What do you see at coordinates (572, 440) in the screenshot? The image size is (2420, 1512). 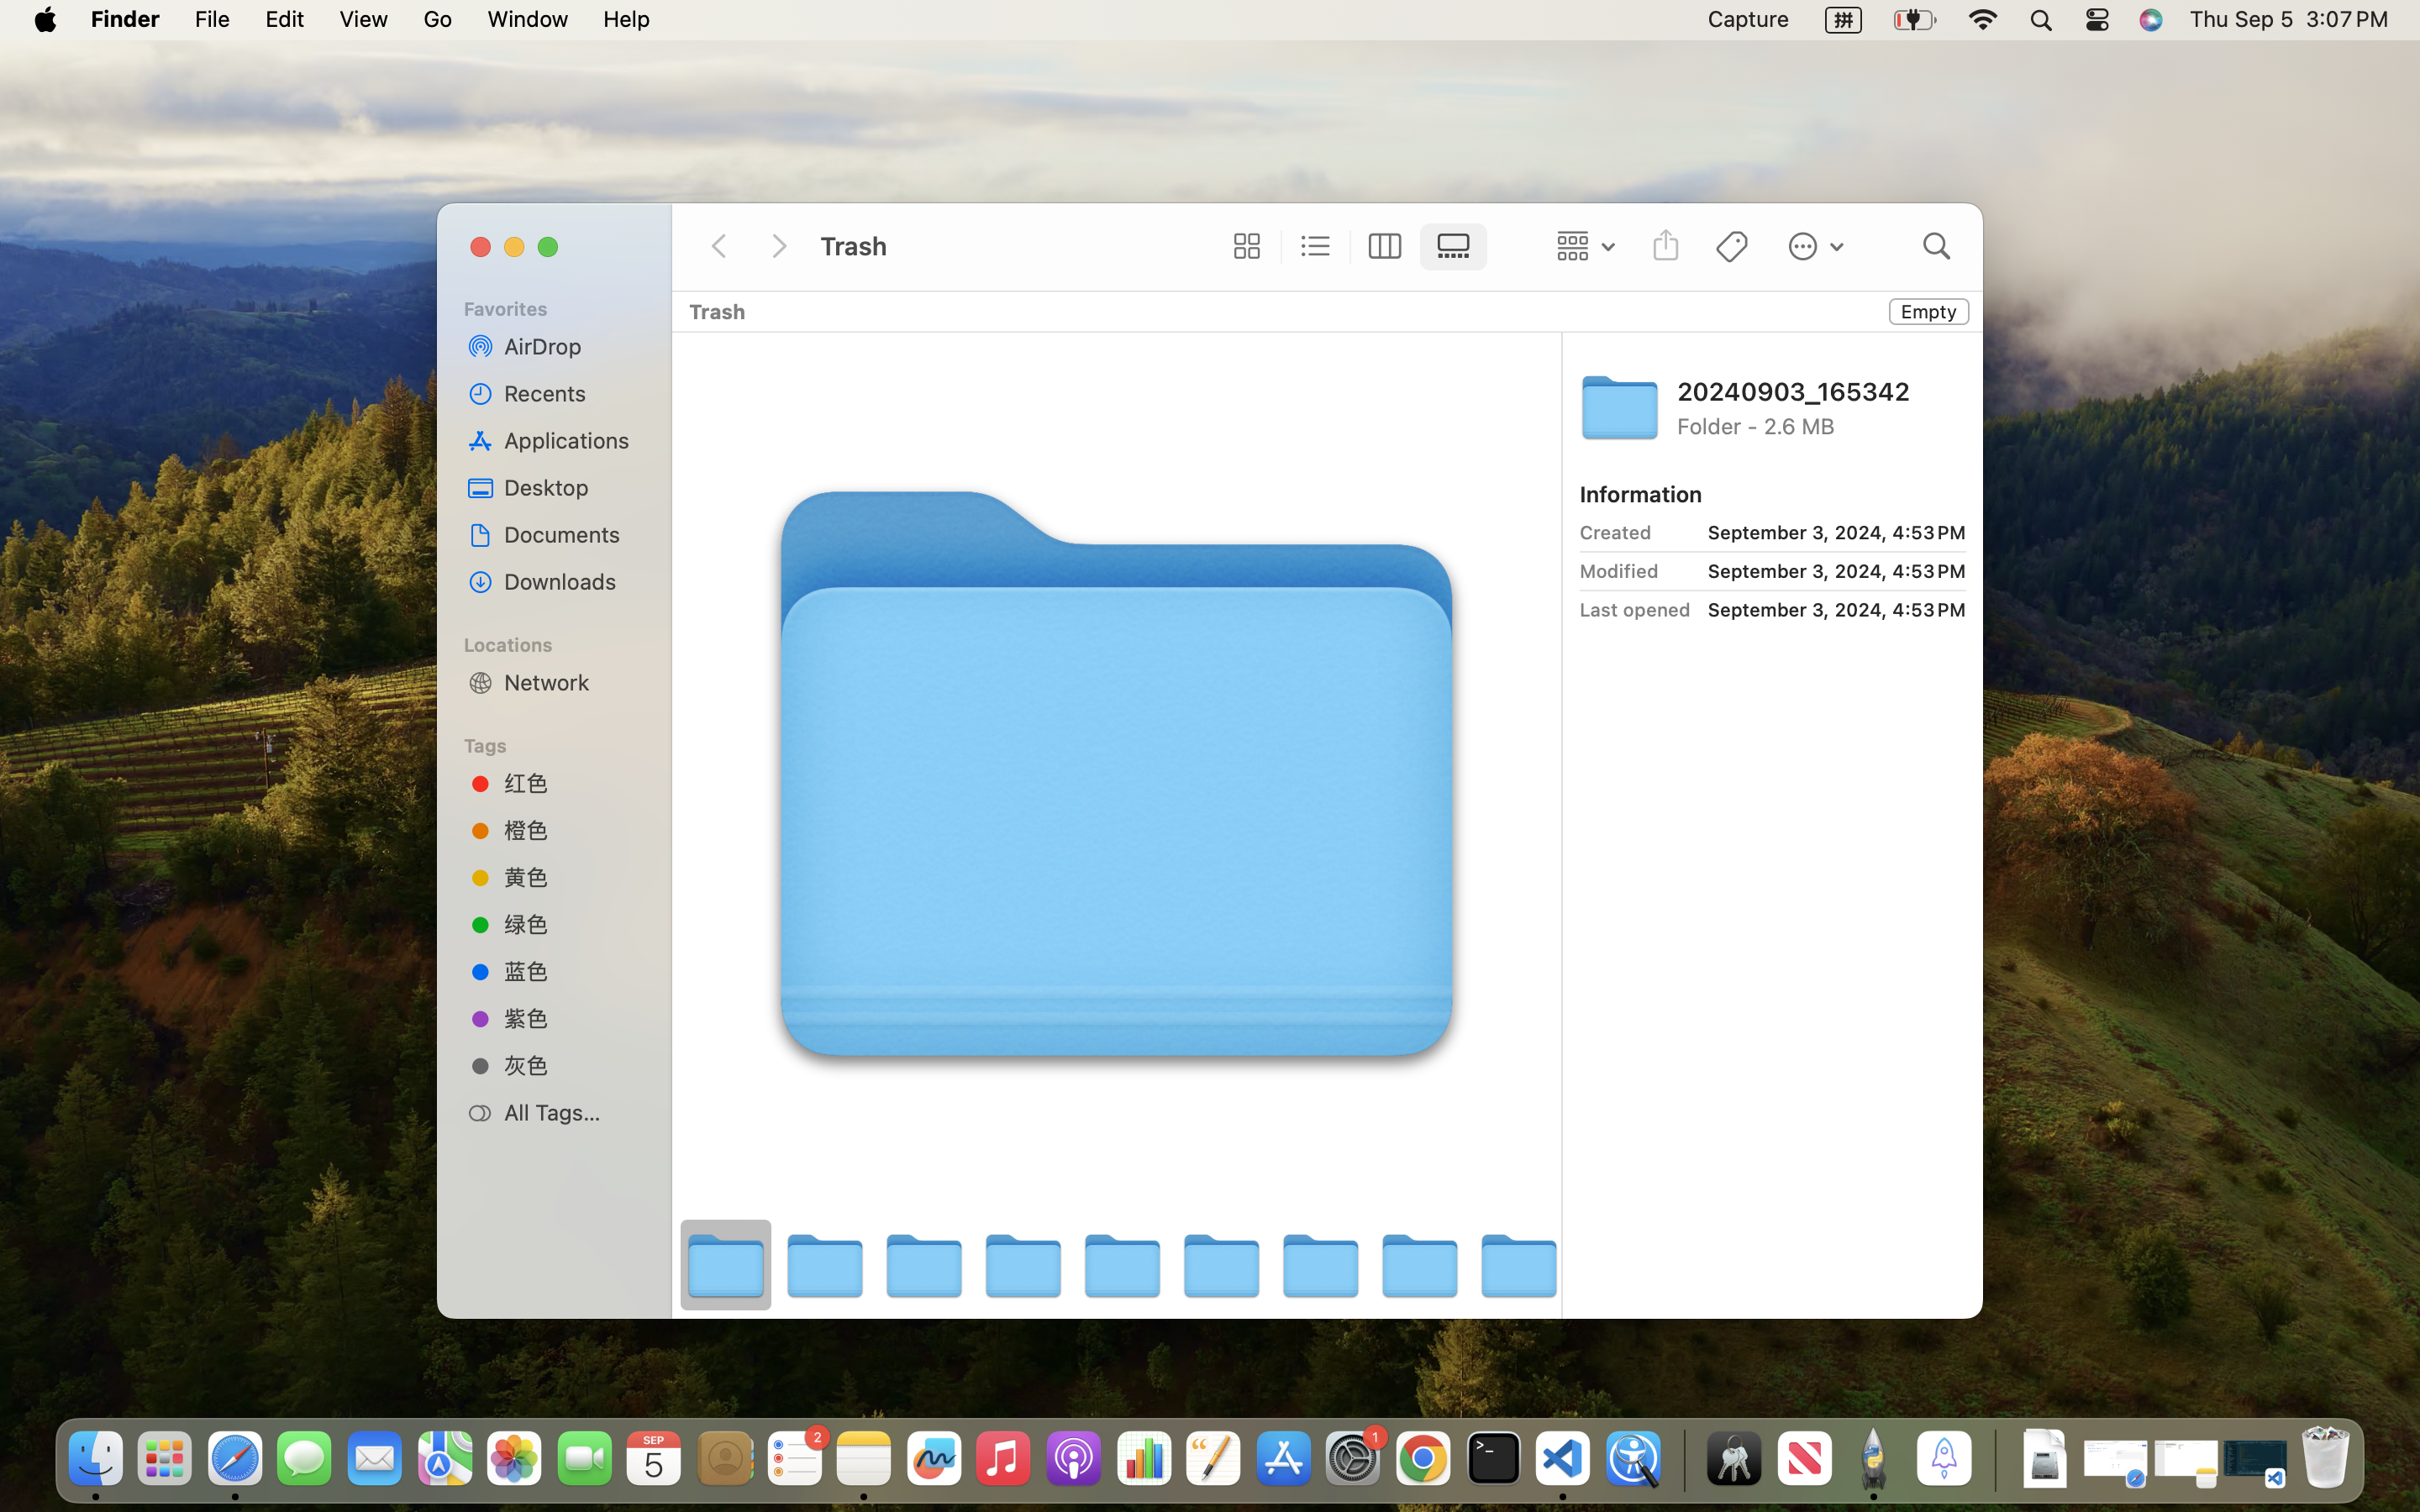 I see `Applications` at bounding box center [572, 440].